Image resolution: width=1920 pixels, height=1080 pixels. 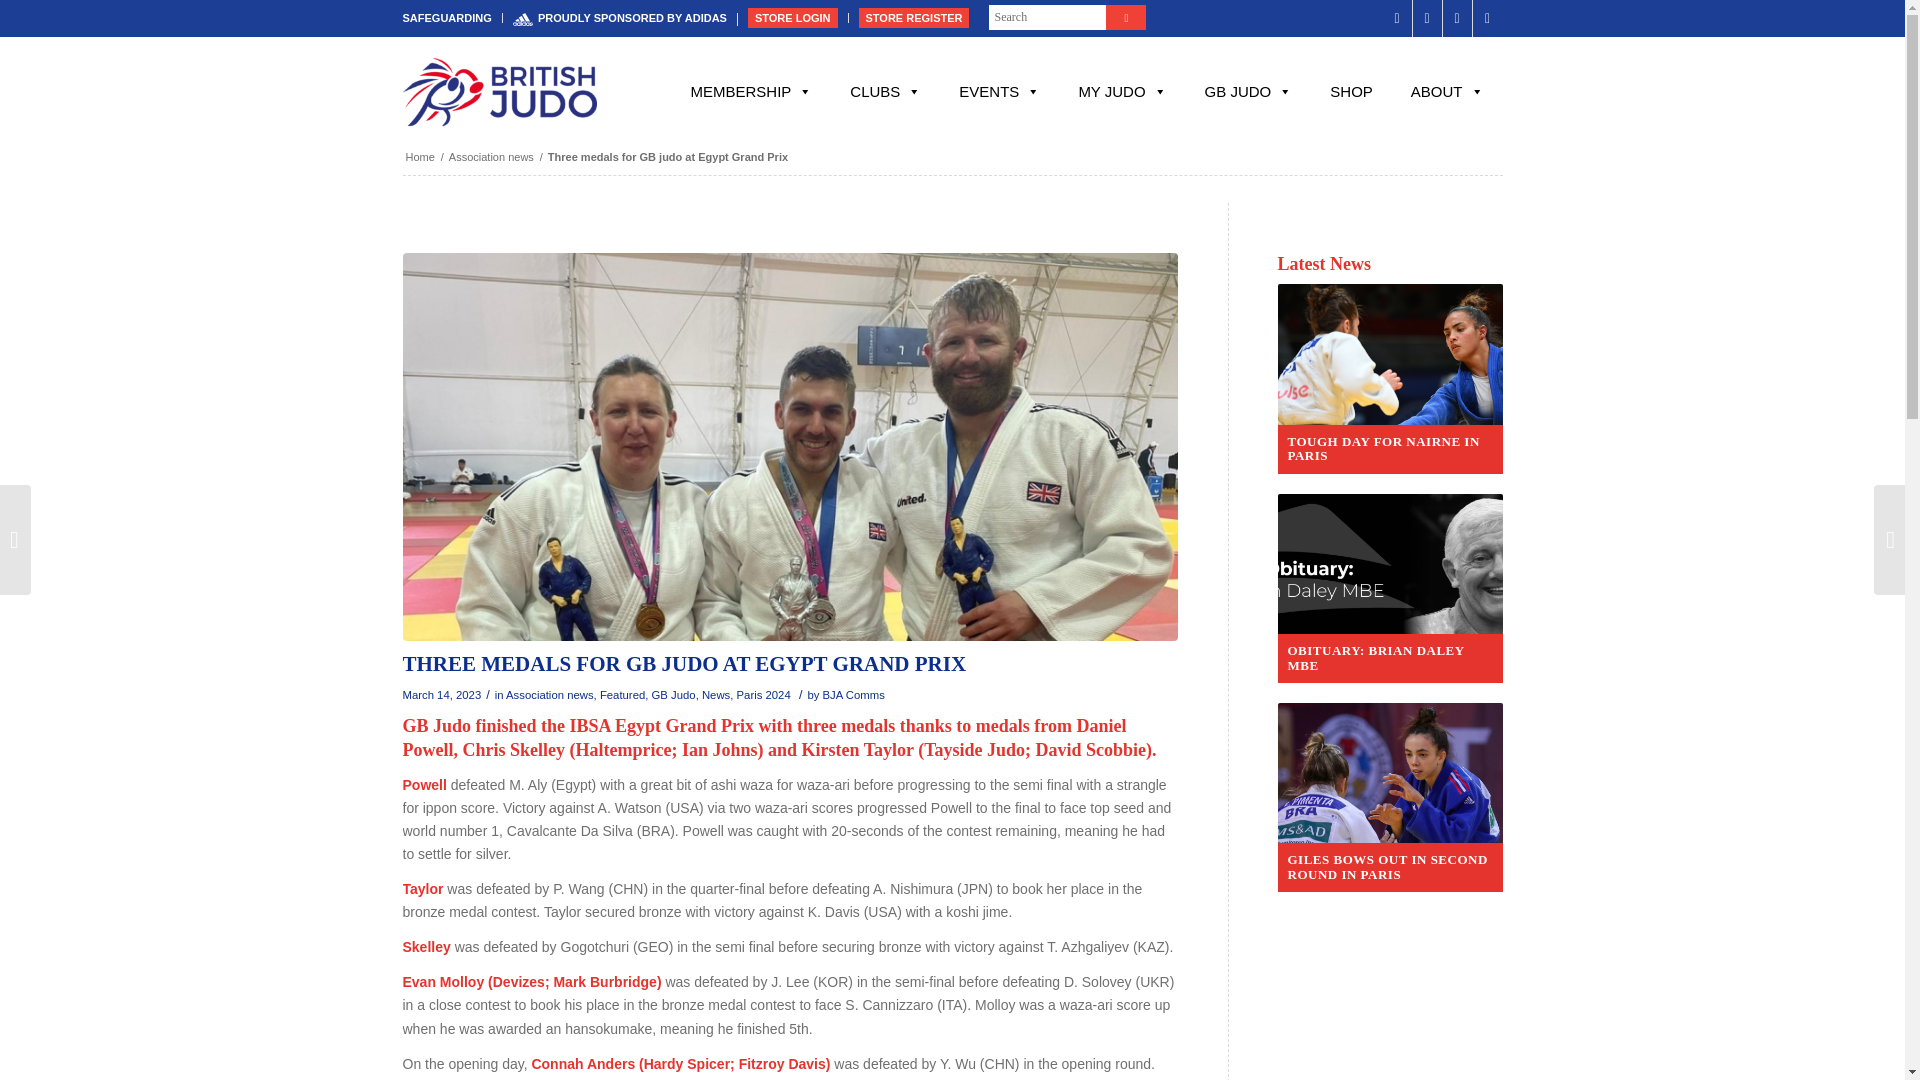 What do you see at coordinates (683, 664) in the screenshot?
I see `Permanent Link: Three medals for GB judo at Egypt Grand Prix` at bounding box center [683, 664].